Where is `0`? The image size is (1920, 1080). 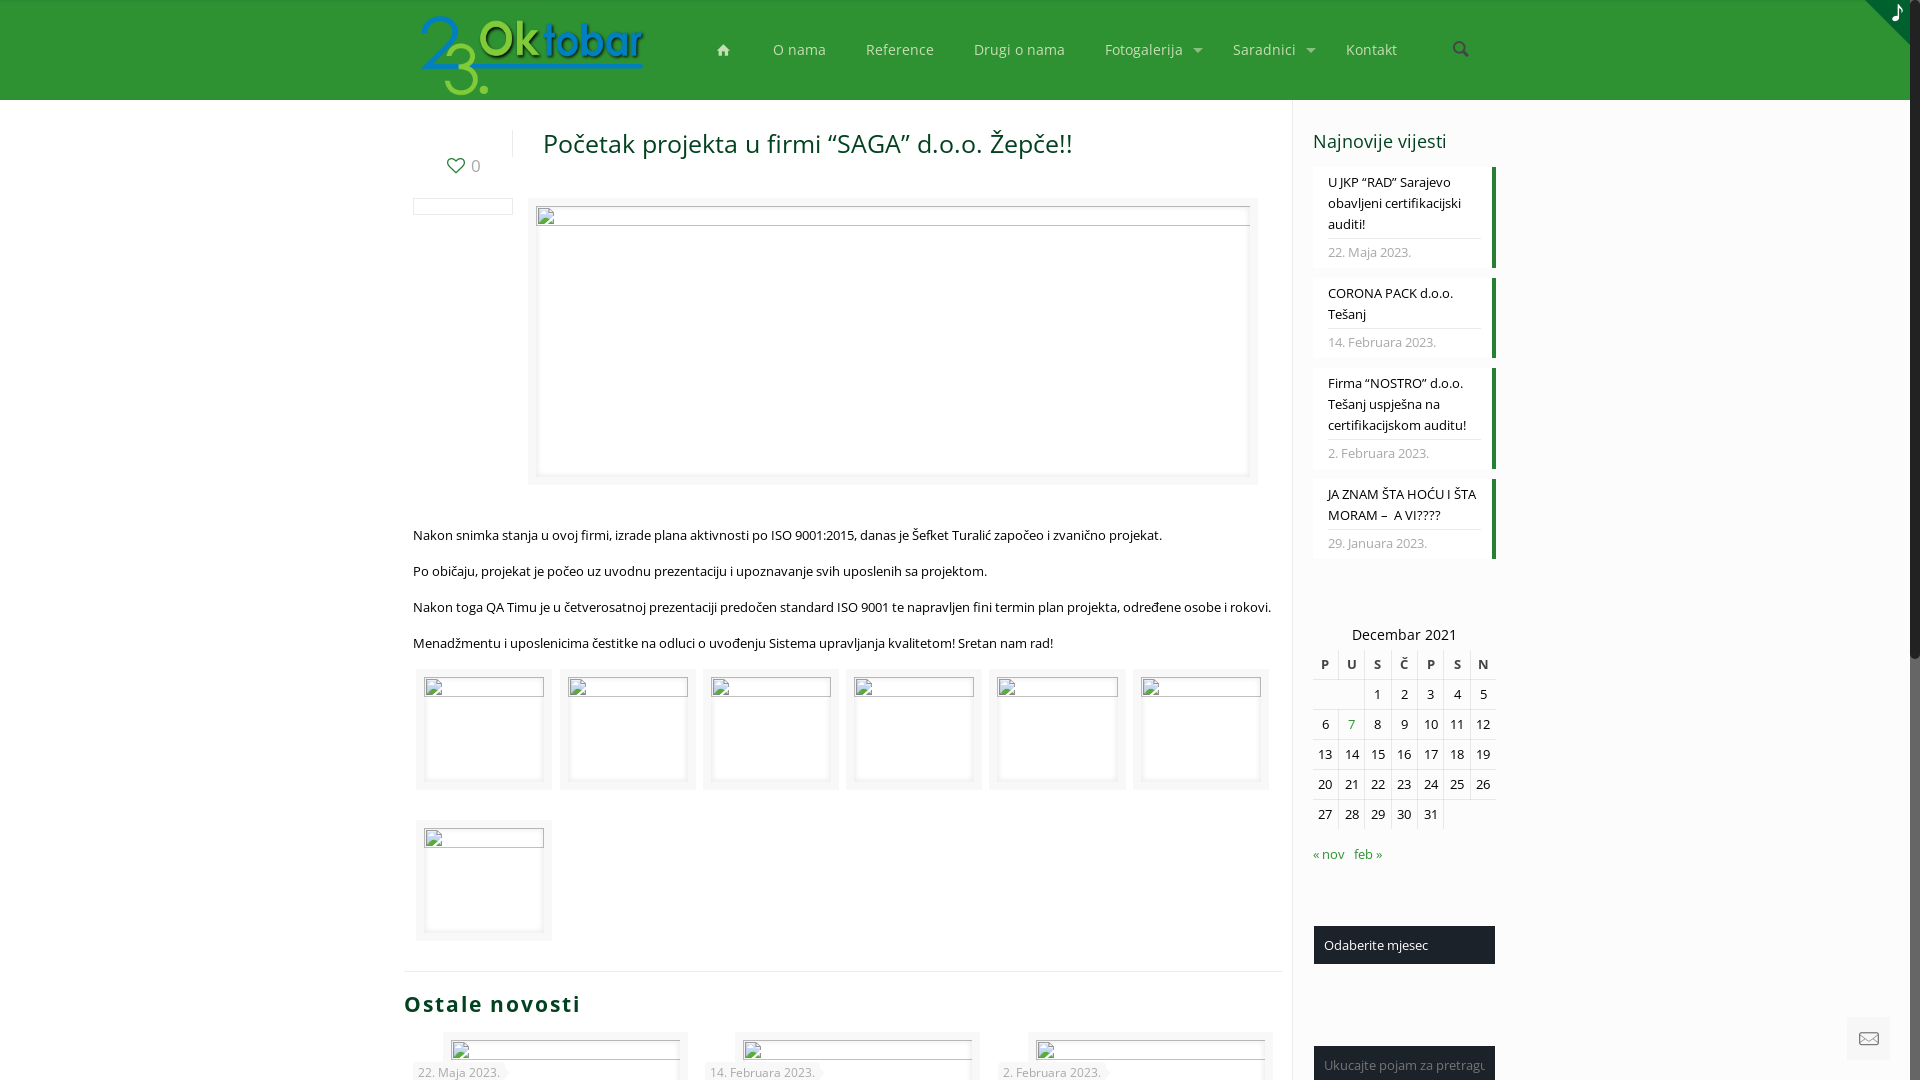 0 is located at coordinates (462, 166).